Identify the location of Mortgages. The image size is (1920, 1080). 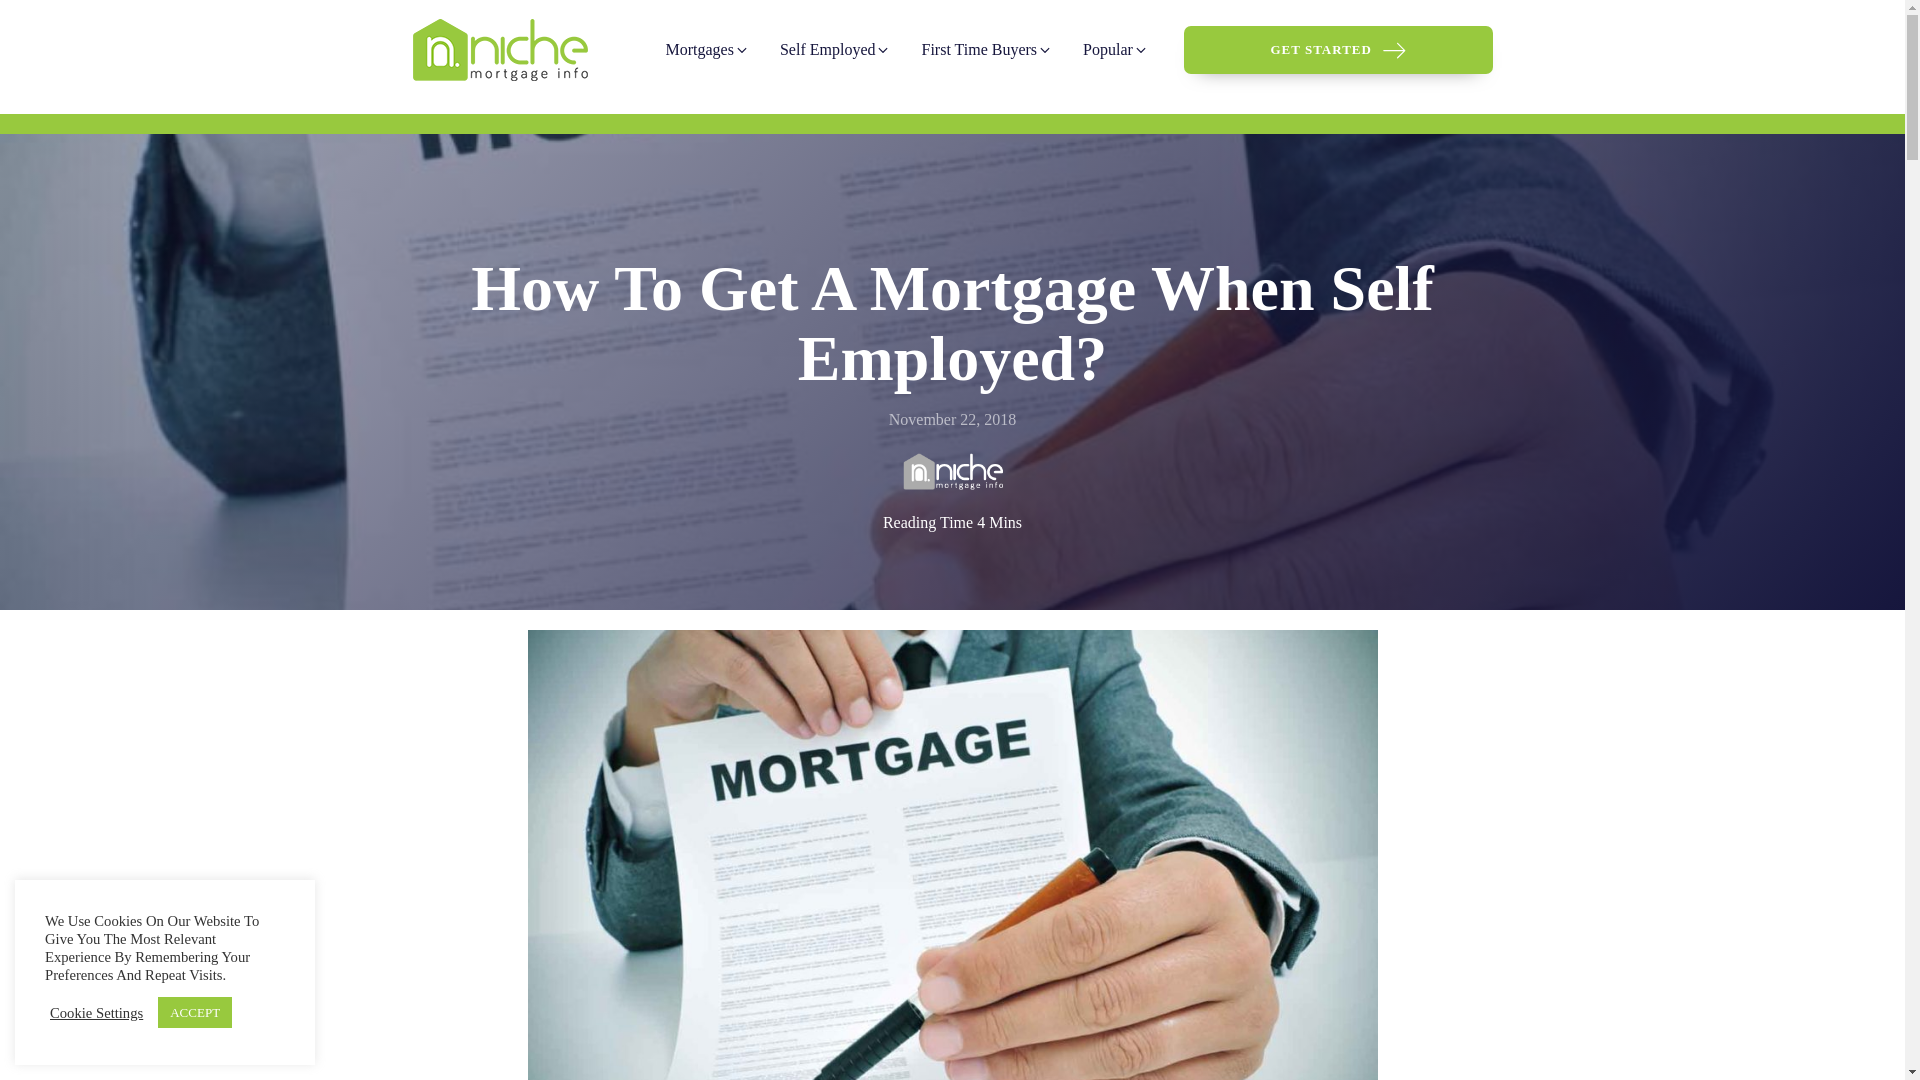
(707, 50).